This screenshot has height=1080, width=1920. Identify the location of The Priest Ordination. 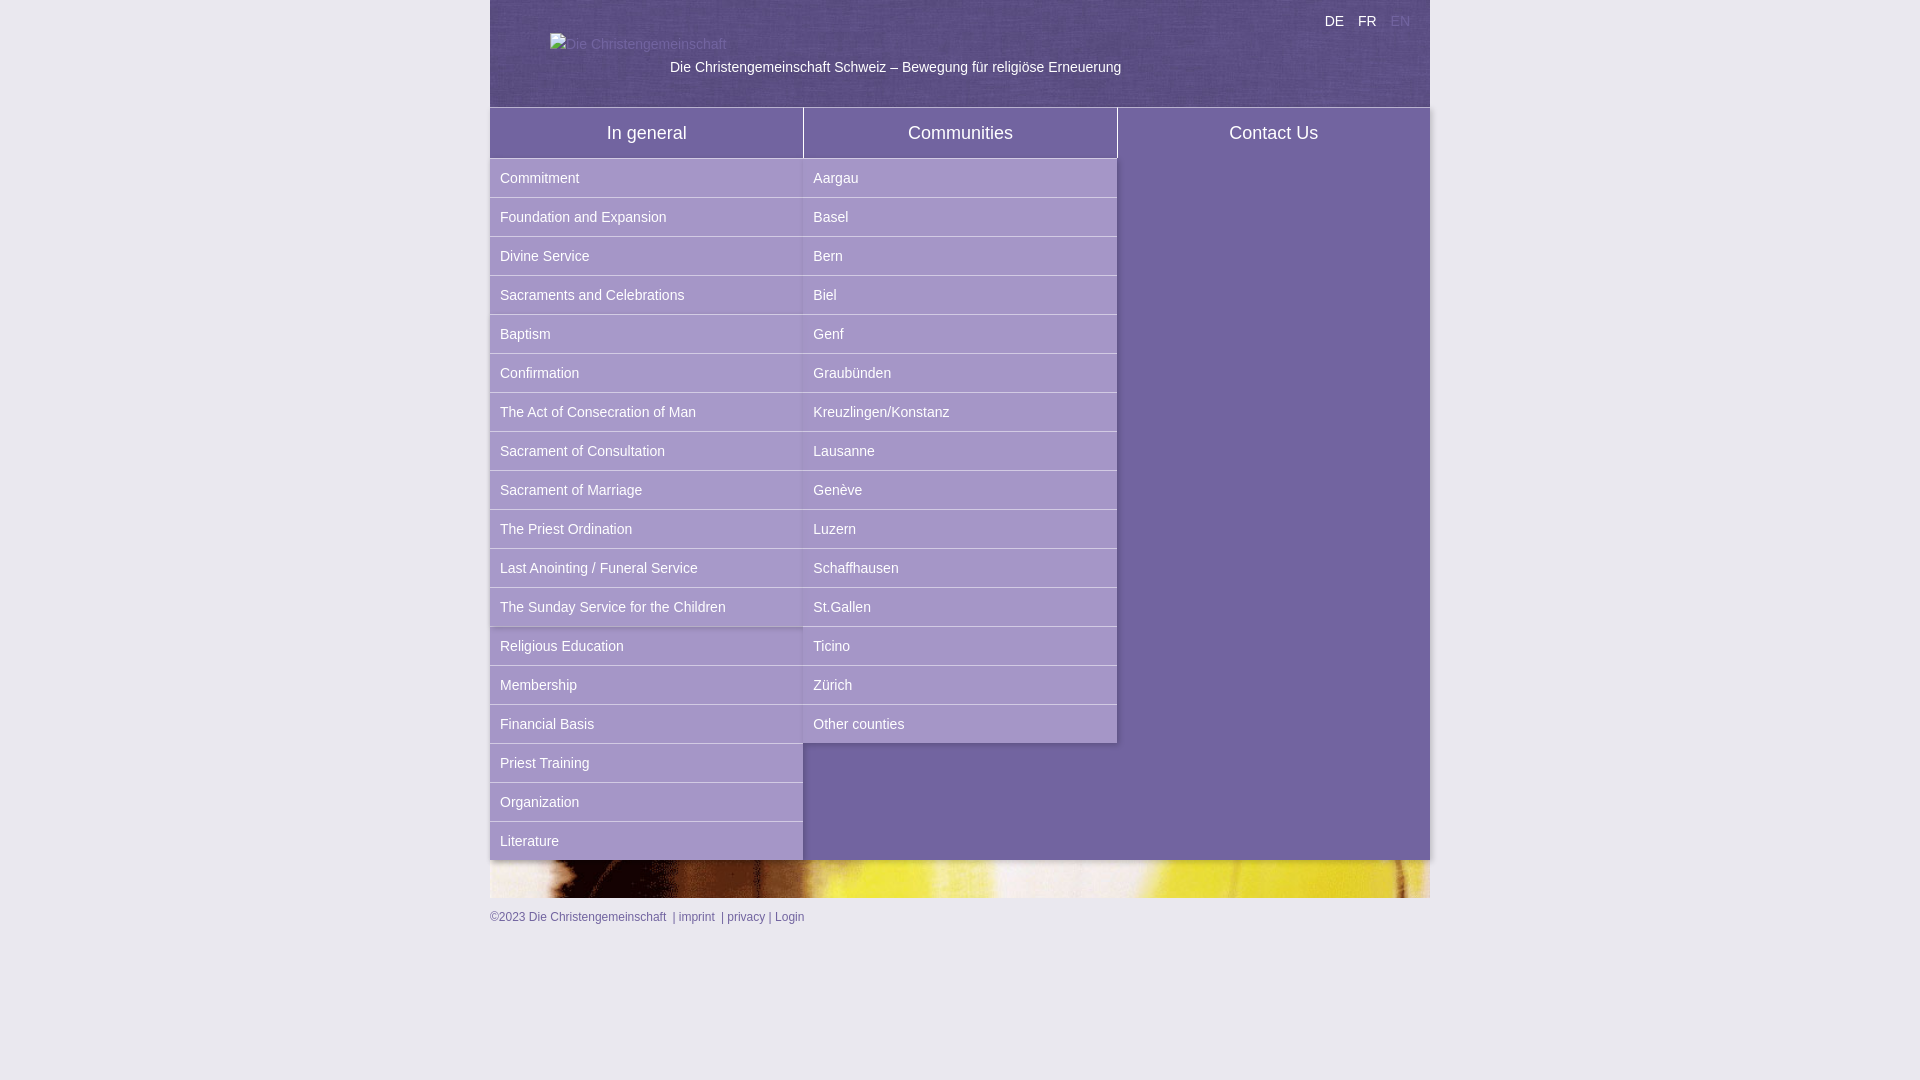
(646, 528).